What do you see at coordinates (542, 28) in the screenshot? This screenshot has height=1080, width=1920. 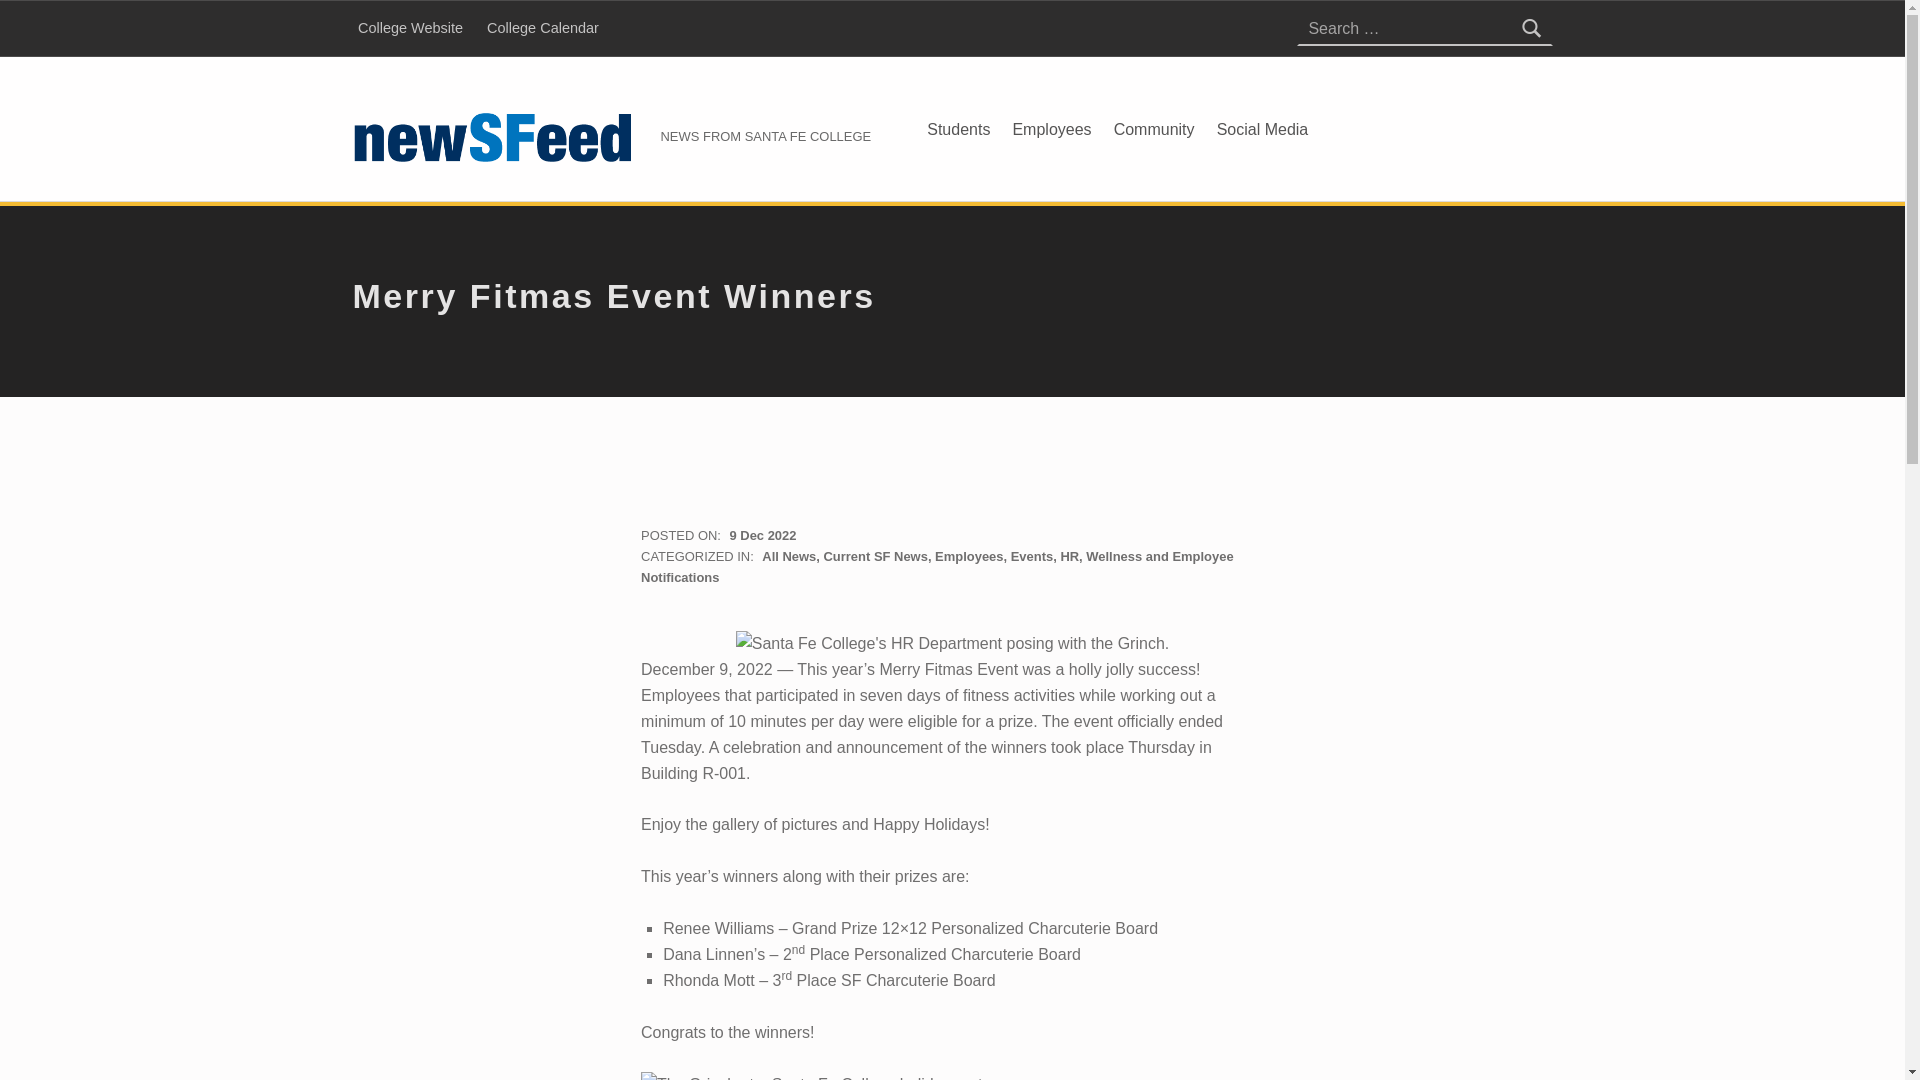 I see `College Calendar` at bounding box center [542, 28].